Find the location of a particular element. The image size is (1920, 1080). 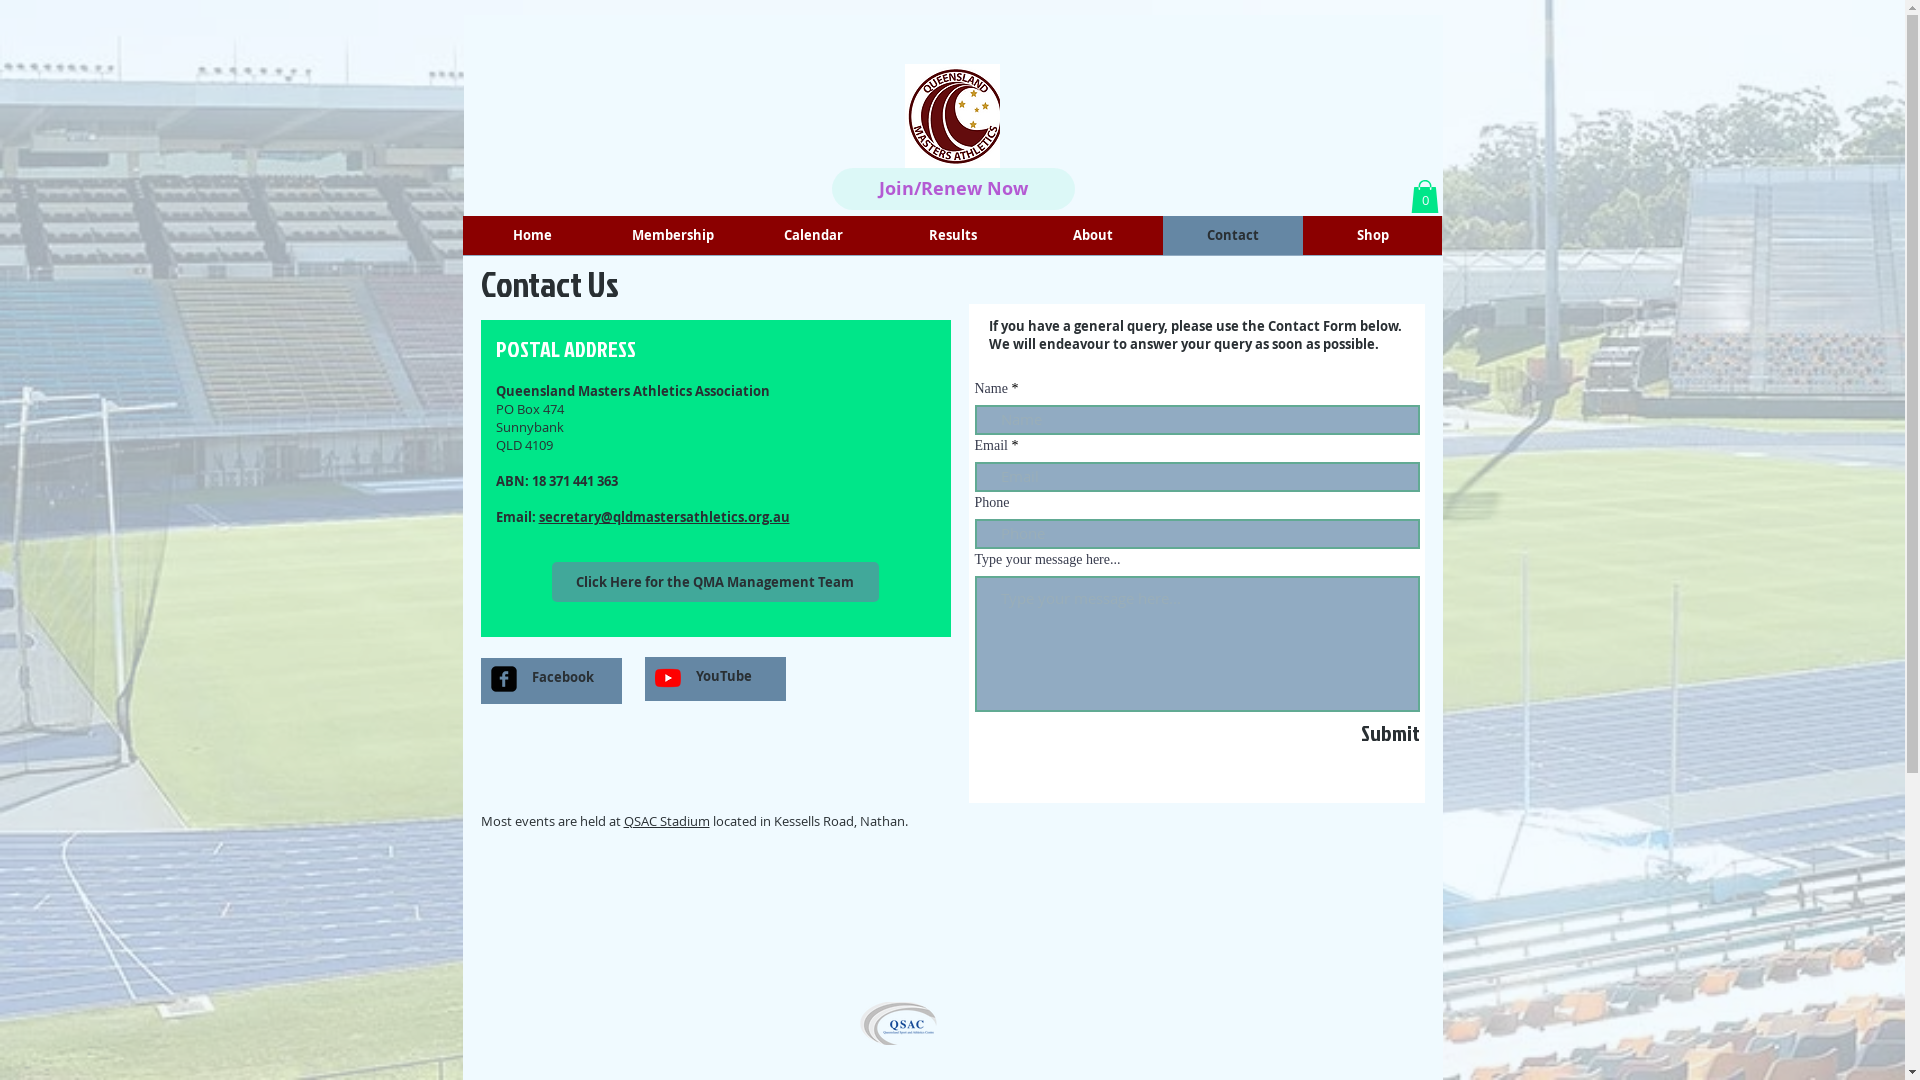

secretary@qldmastersathletics.org.au is located at coordinates (664, 517).